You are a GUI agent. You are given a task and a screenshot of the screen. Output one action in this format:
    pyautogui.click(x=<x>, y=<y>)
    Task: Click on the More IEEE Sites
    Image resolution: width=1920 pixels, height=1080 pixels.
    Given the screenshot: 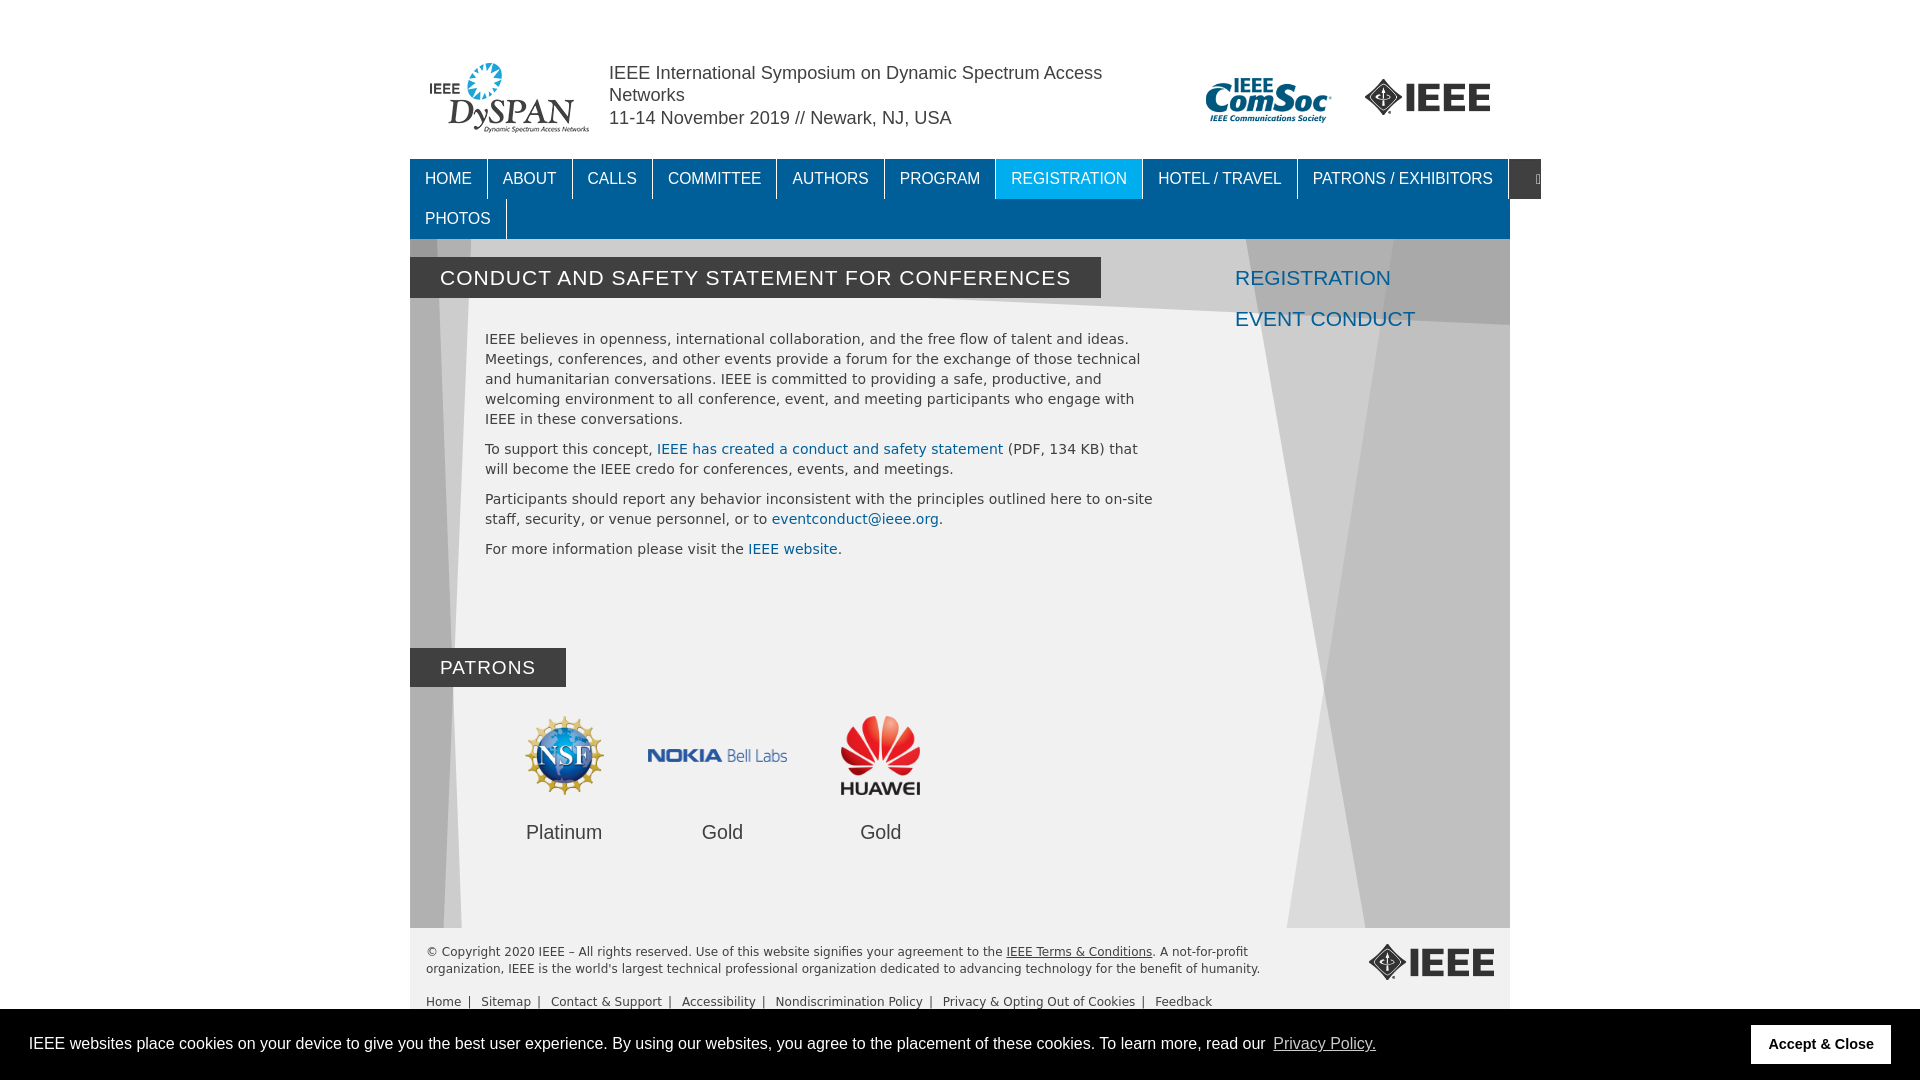 What is the action you would take?
    pyautogui.click(x=964, y=17)
    